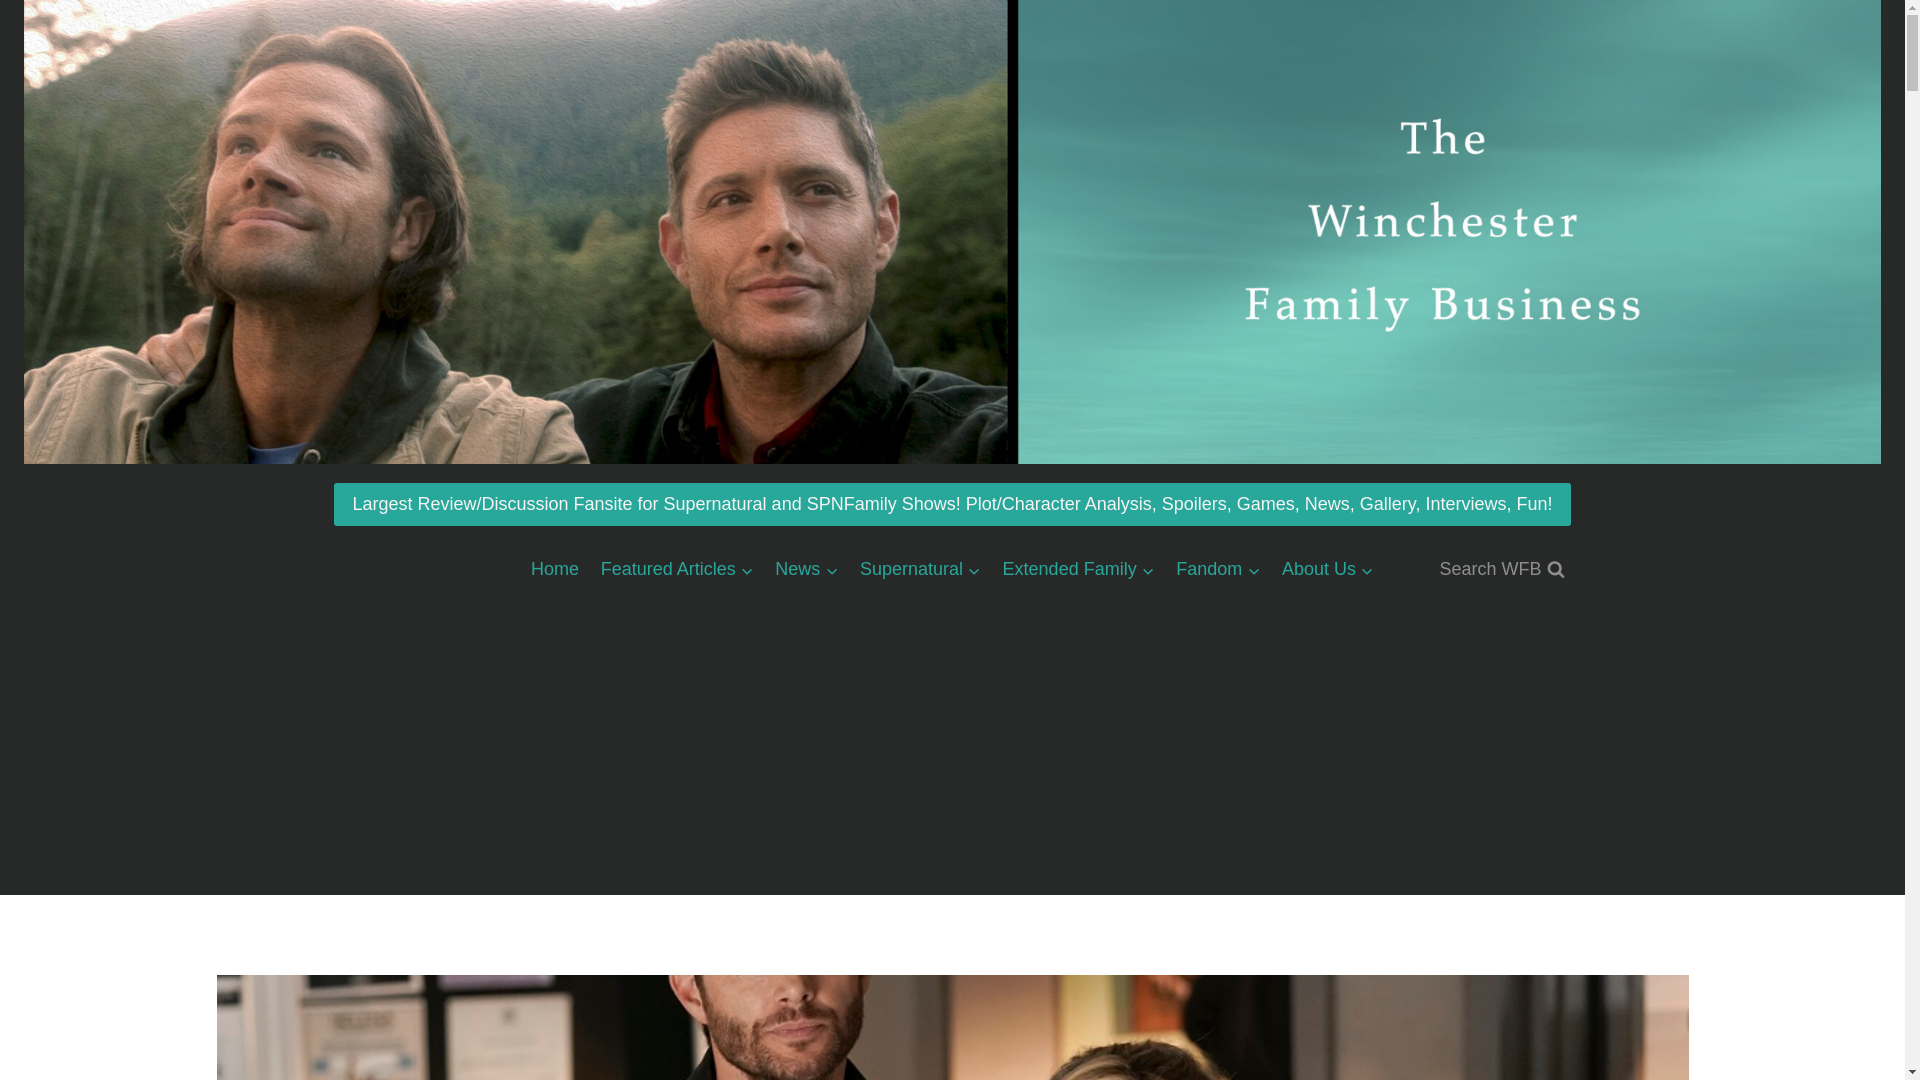 This screenshot has height=1080, width=1920. Describe the element at coordinates (920, 569) in the screenshot. I see `Supernatural` at that location.